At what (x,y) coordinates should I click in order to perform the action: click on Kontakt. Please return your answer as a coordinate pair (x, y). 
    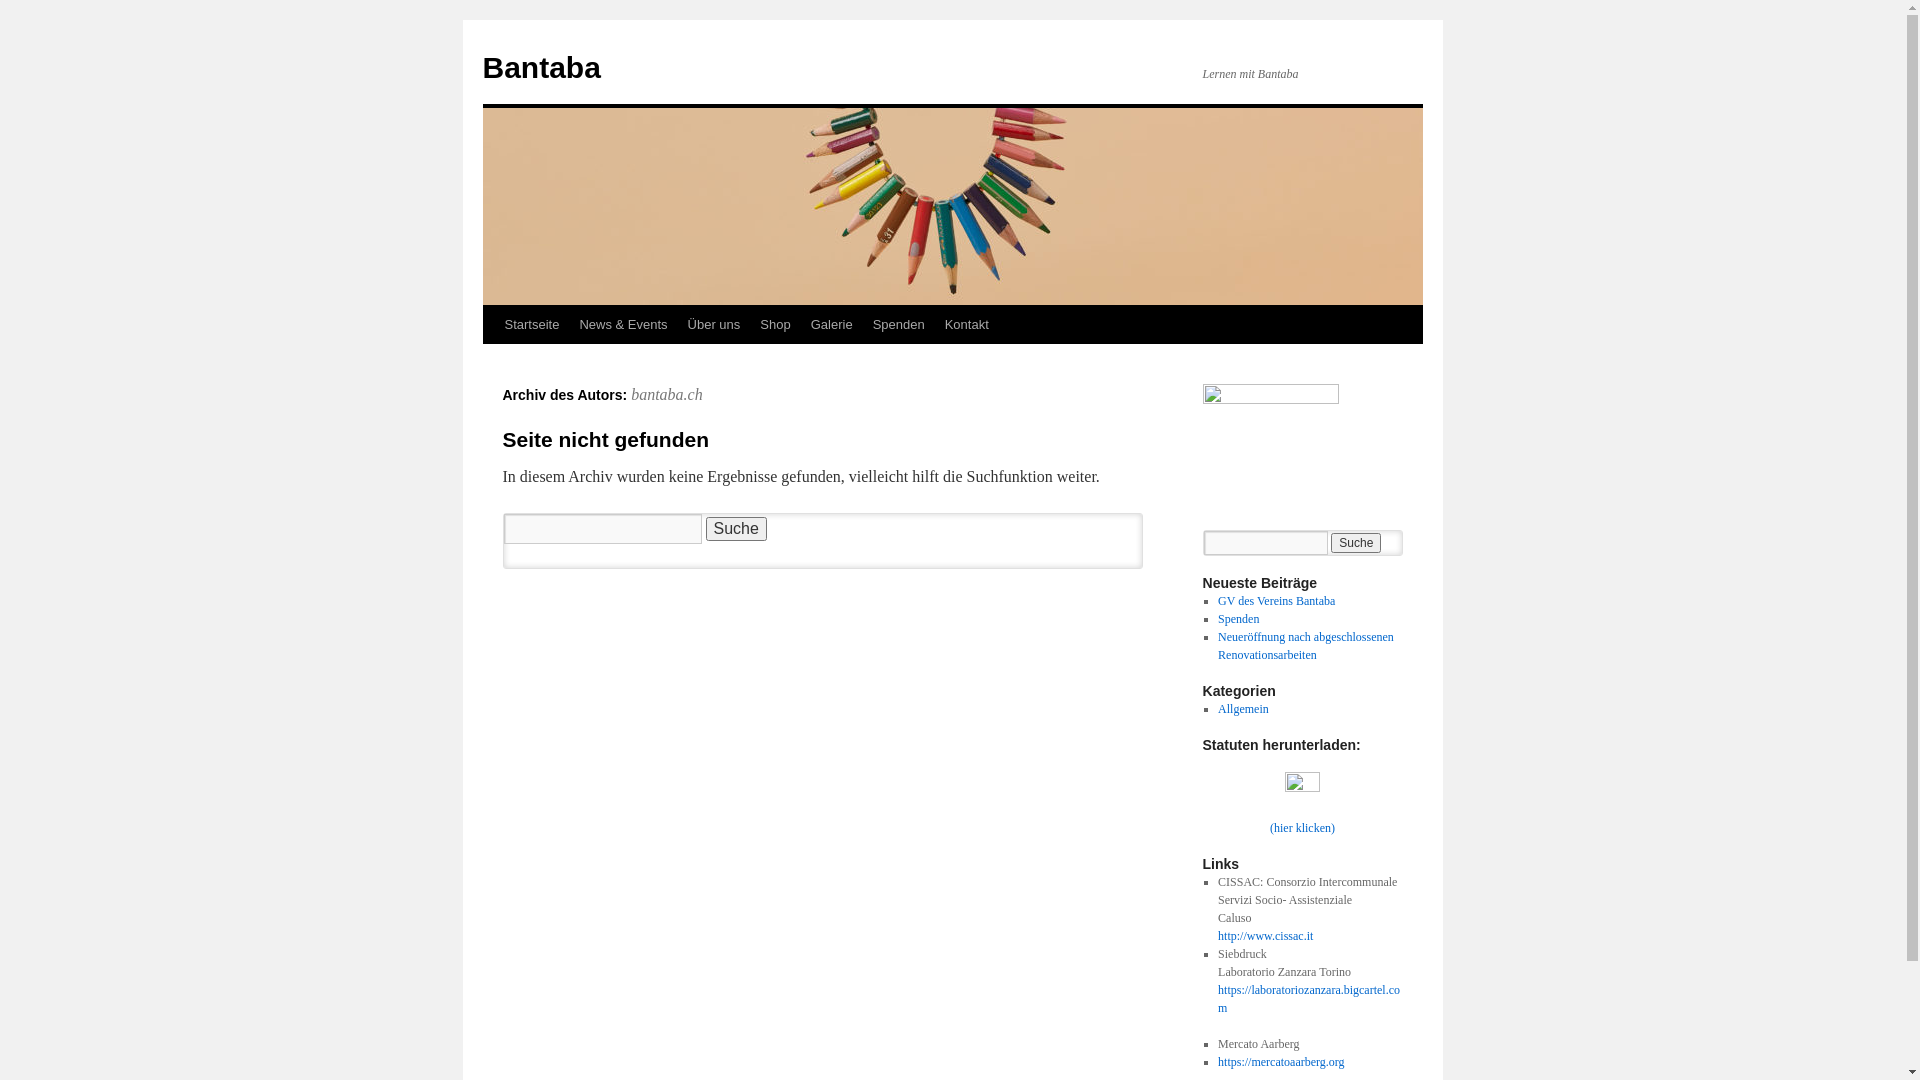
    Looking at the image, I should click on (966, 325).